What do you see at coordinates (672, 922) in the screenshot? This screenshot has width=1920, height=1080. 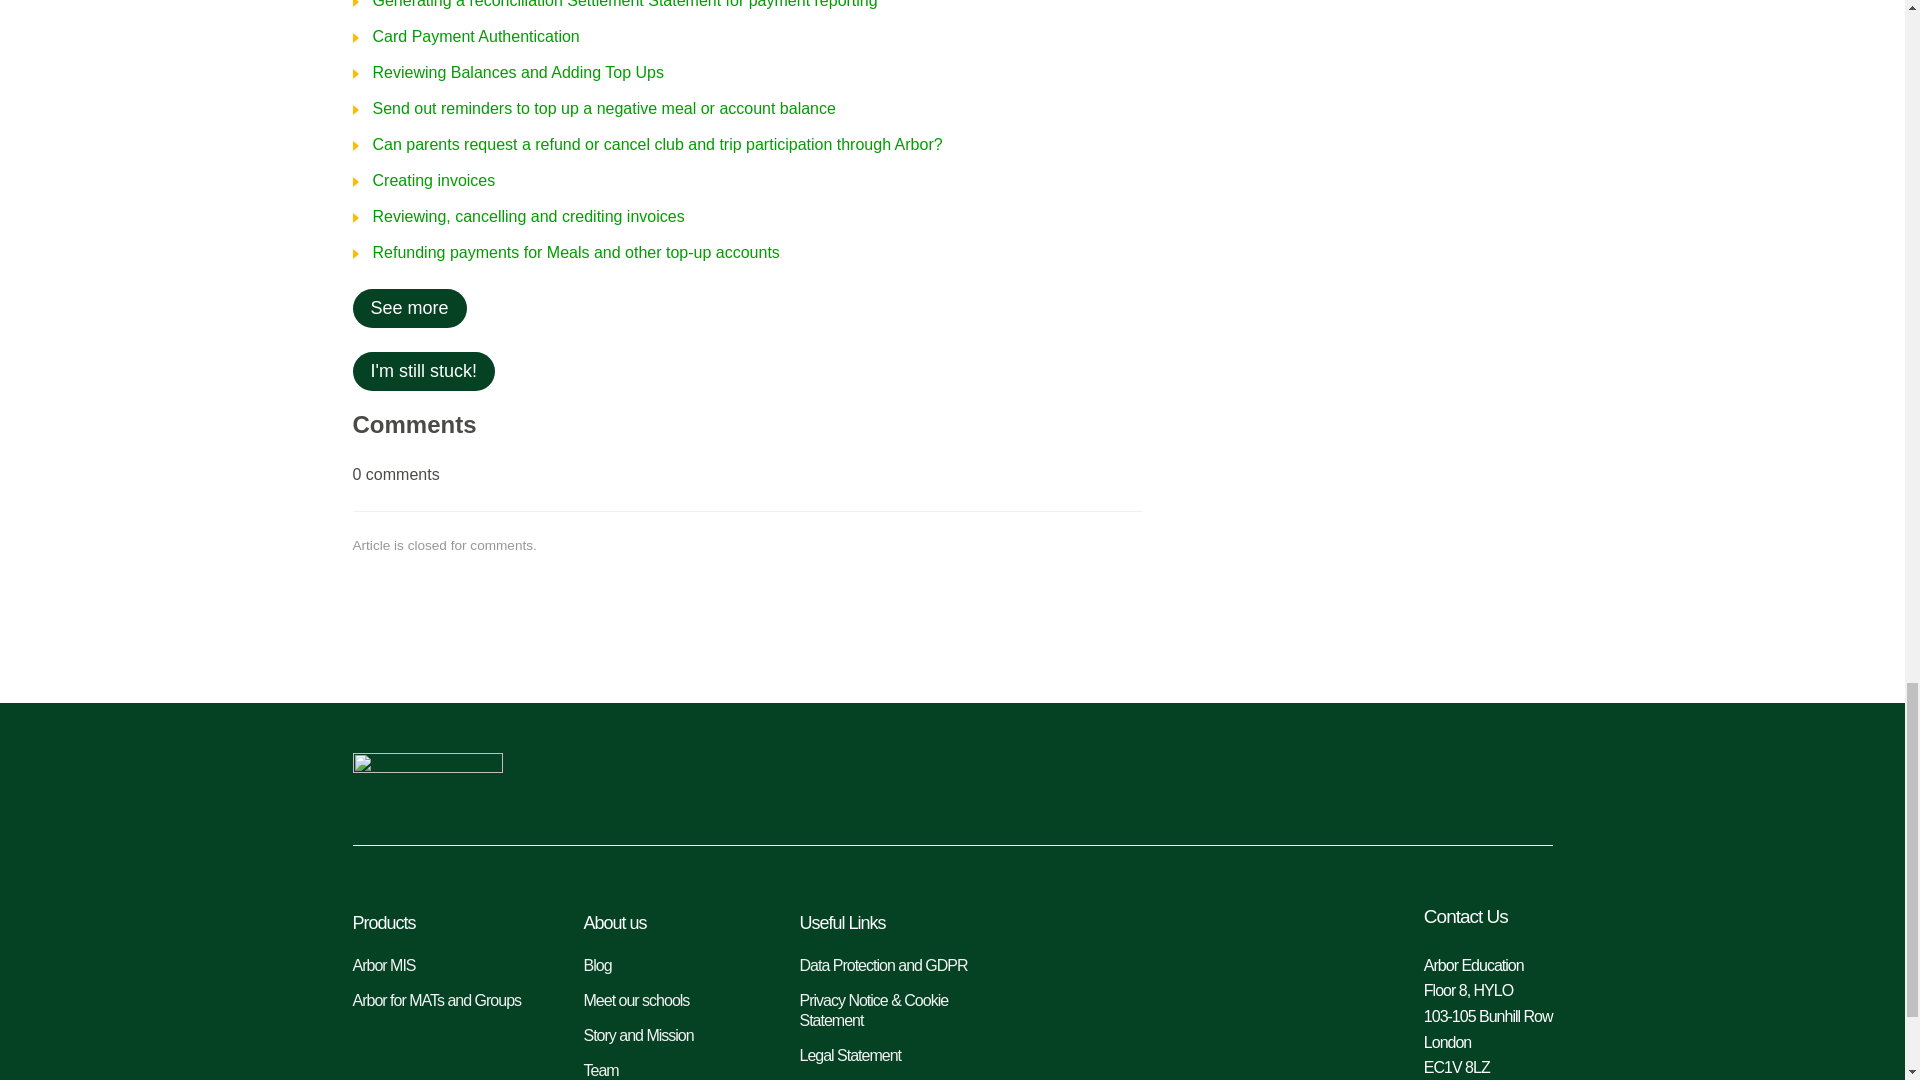 I see `About us` at bounding box center [672, 922].